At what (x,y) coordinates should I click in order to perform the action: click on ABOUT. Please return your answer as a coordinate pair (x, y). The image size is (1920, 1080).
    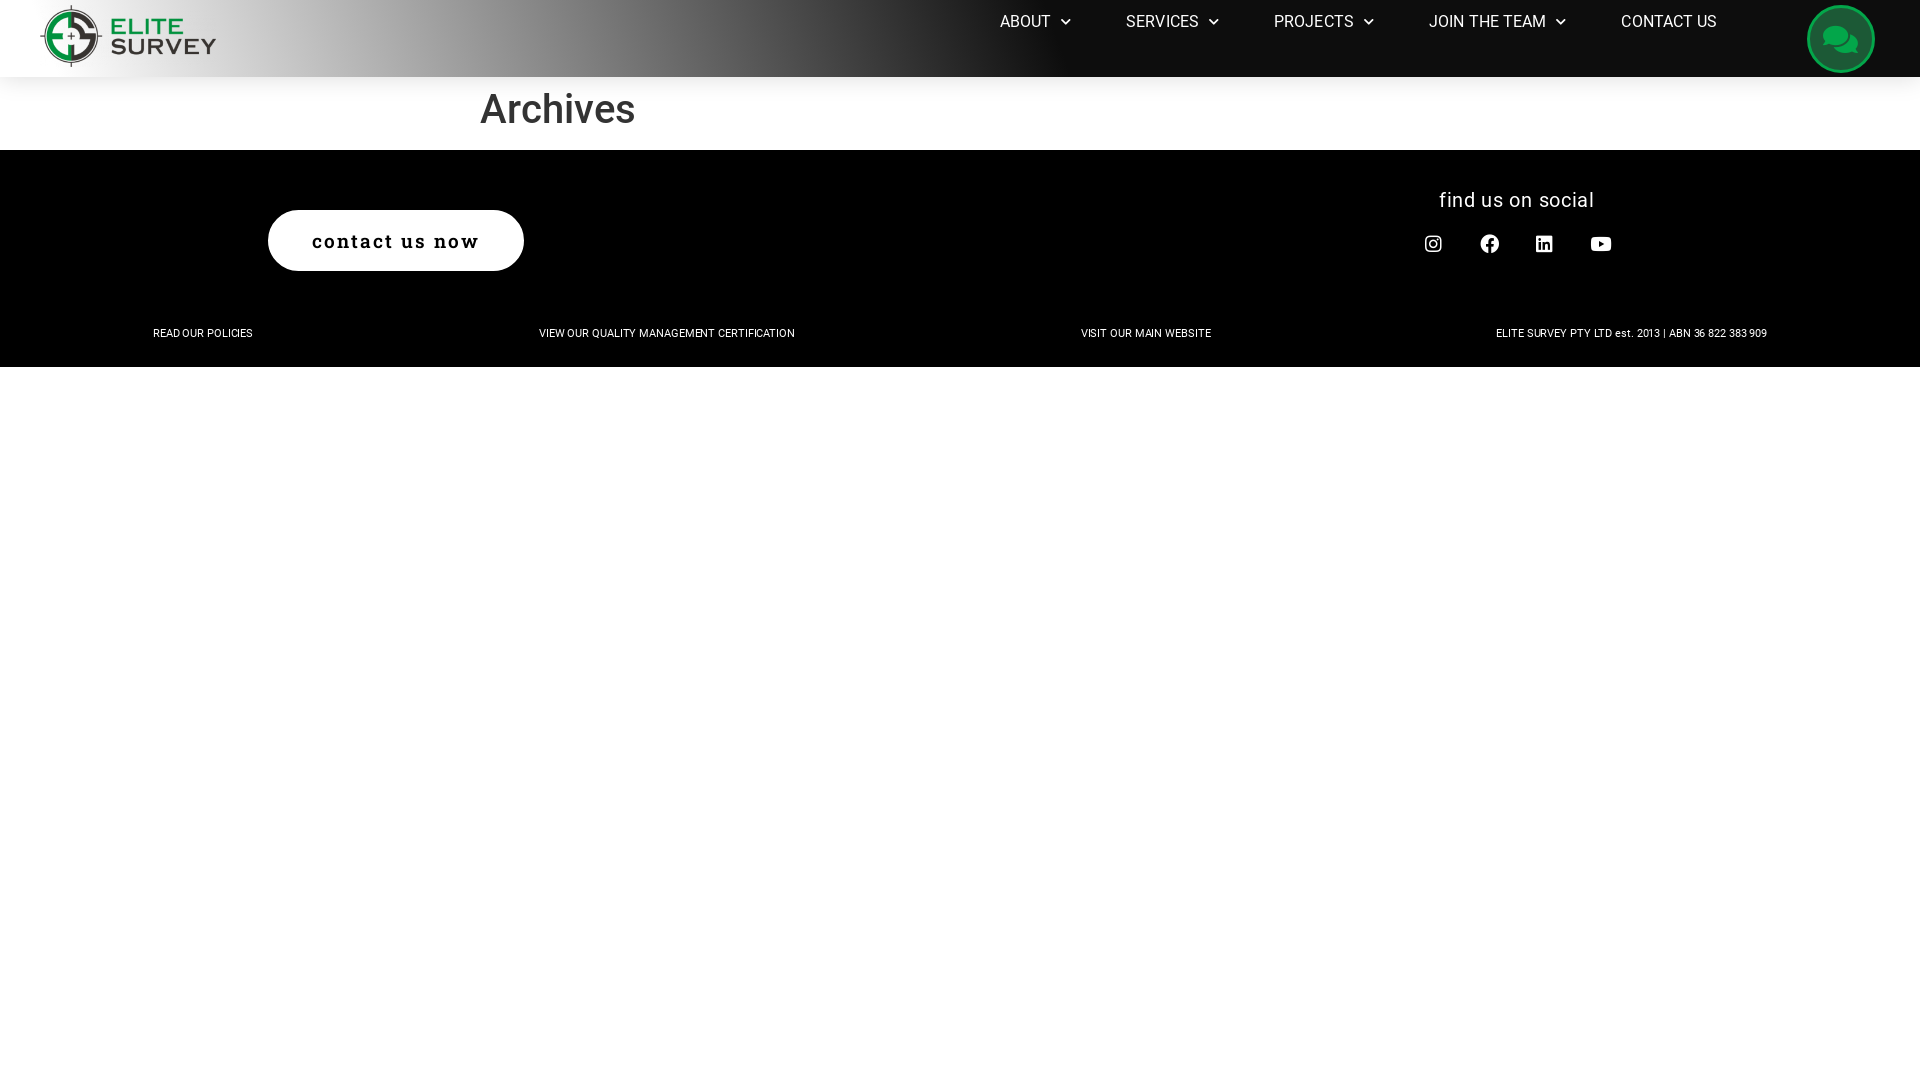
    Looking at the image, I should click on (1036, 22).